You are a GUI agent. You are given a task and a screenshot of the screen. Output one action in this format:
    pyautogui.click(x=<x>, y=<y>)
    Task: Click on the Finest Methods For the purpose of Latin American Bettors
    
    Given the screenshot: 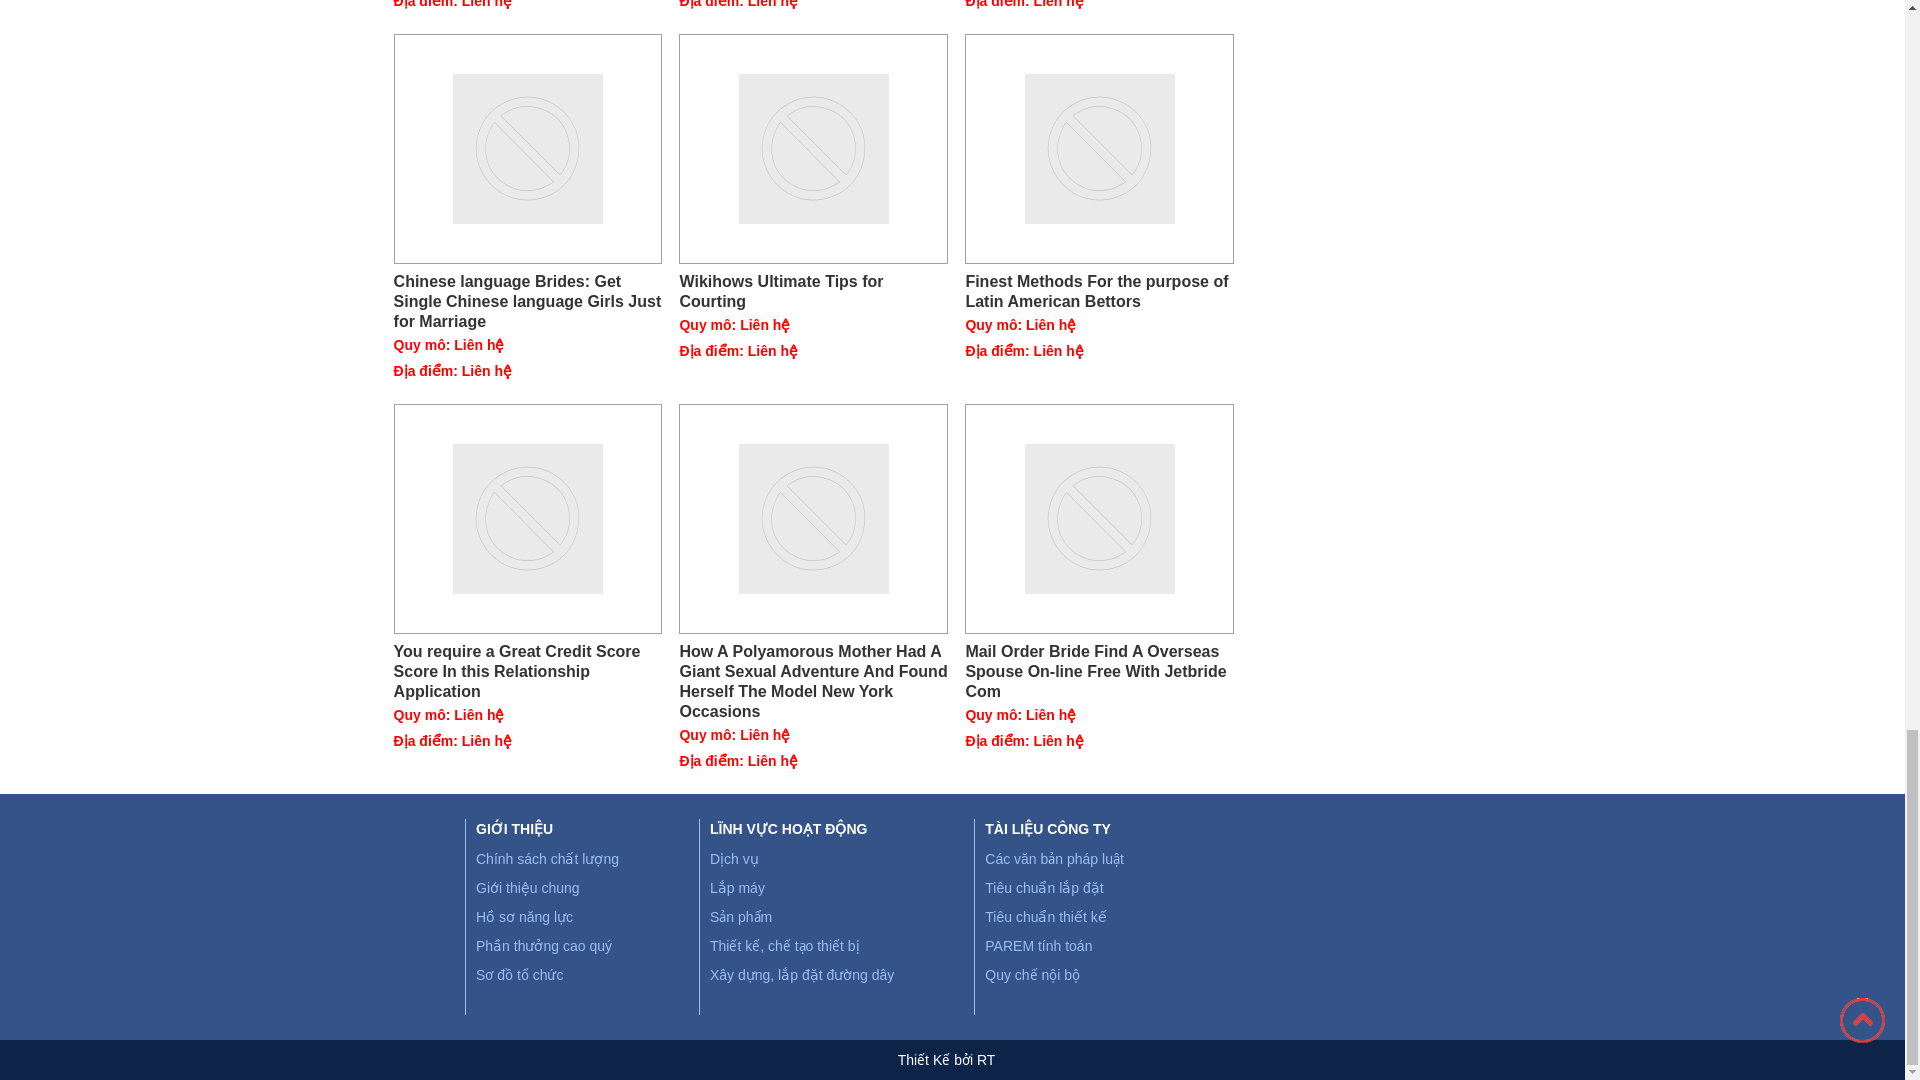 What is the action you would take?
    pyautogui.click(x=1100, y=292)
    